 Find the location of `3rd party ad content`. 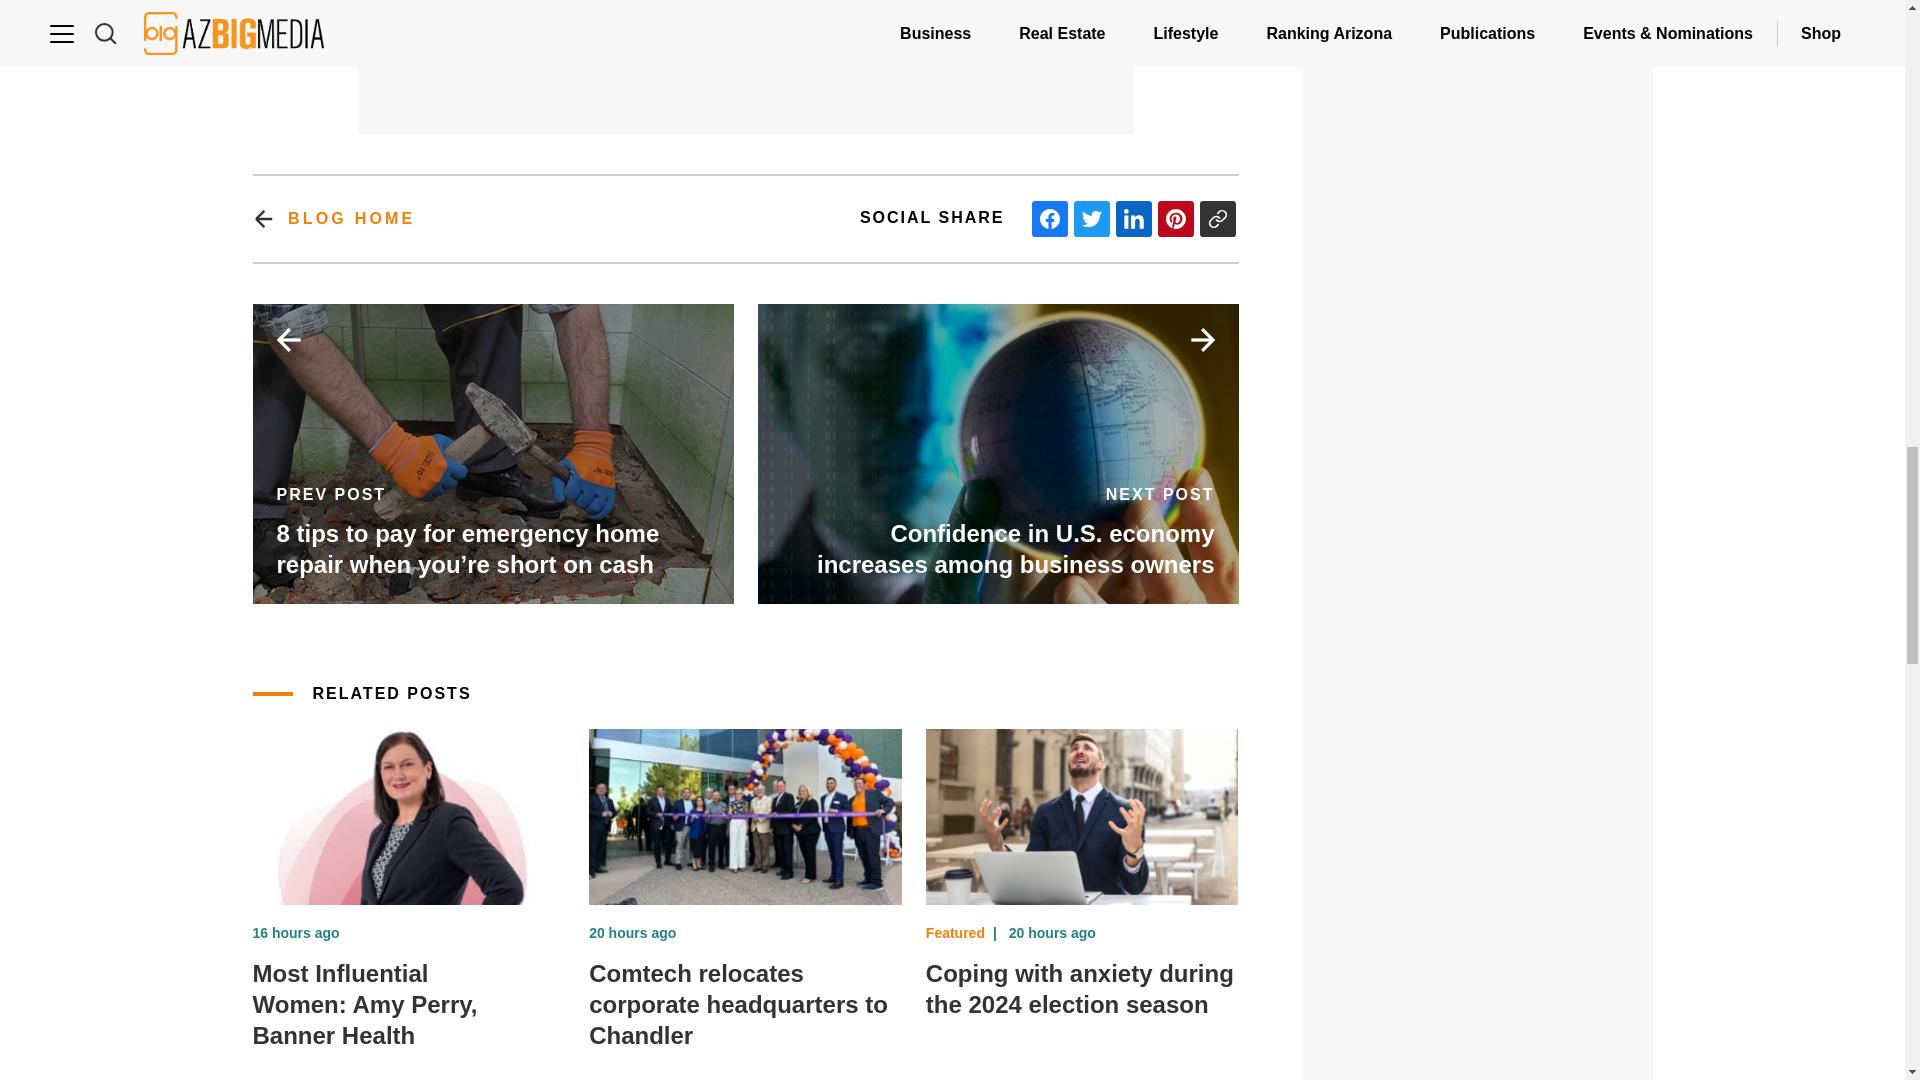

3rd party ad content is located at coordinates (746, 65).